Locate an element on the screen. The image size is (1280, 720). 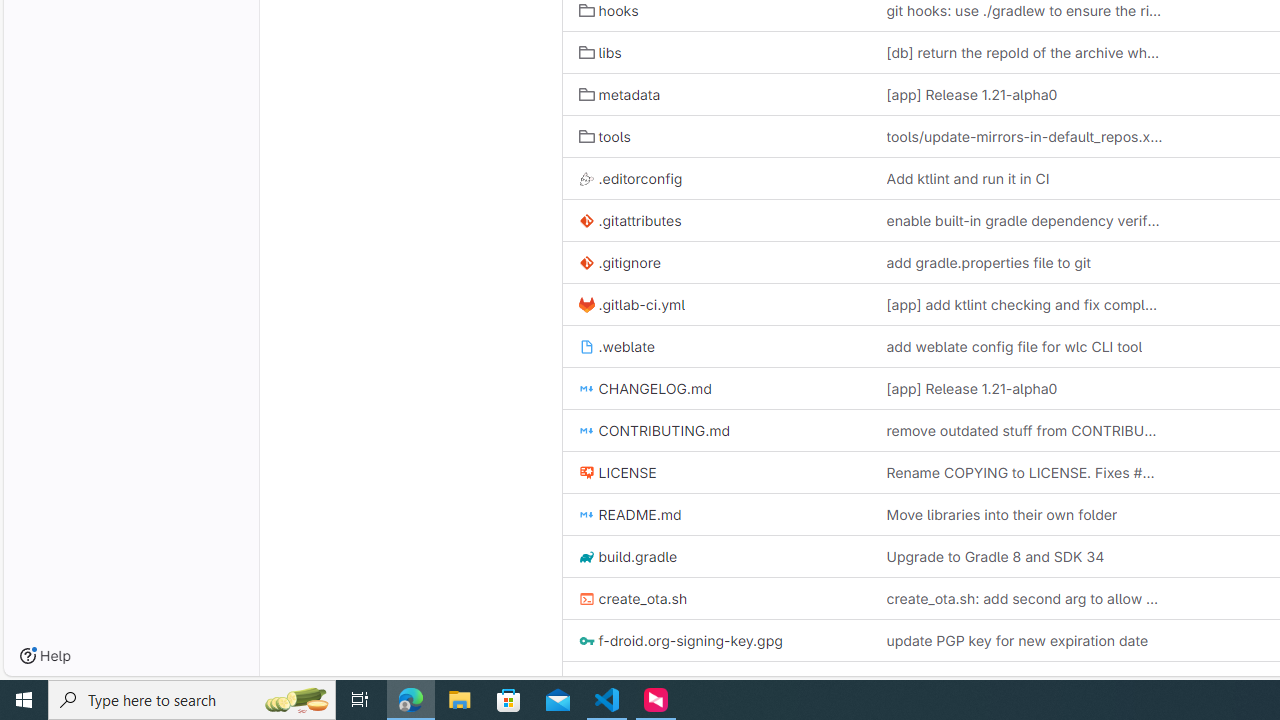
.weblate is located at coordinates (616, 346).